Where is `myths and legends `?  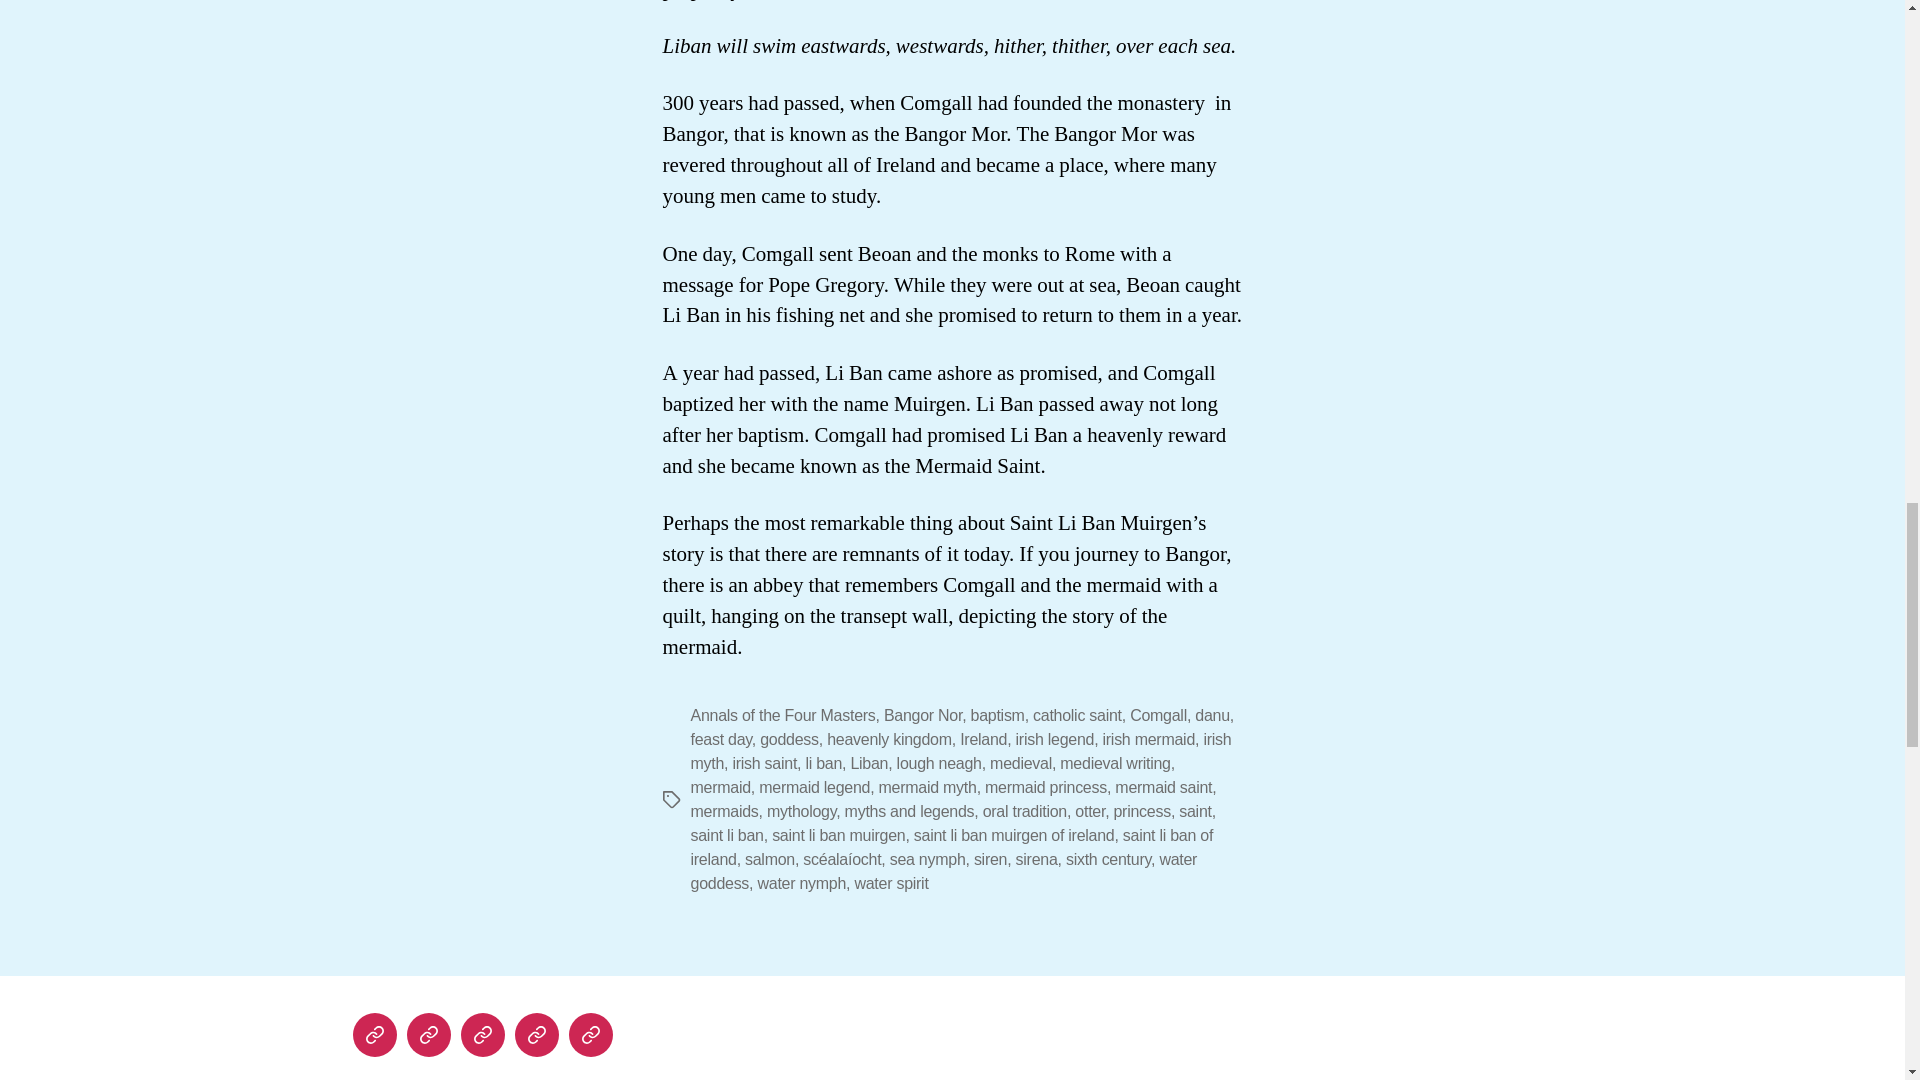
myths and legends  is located at coordinates (373, 1035).